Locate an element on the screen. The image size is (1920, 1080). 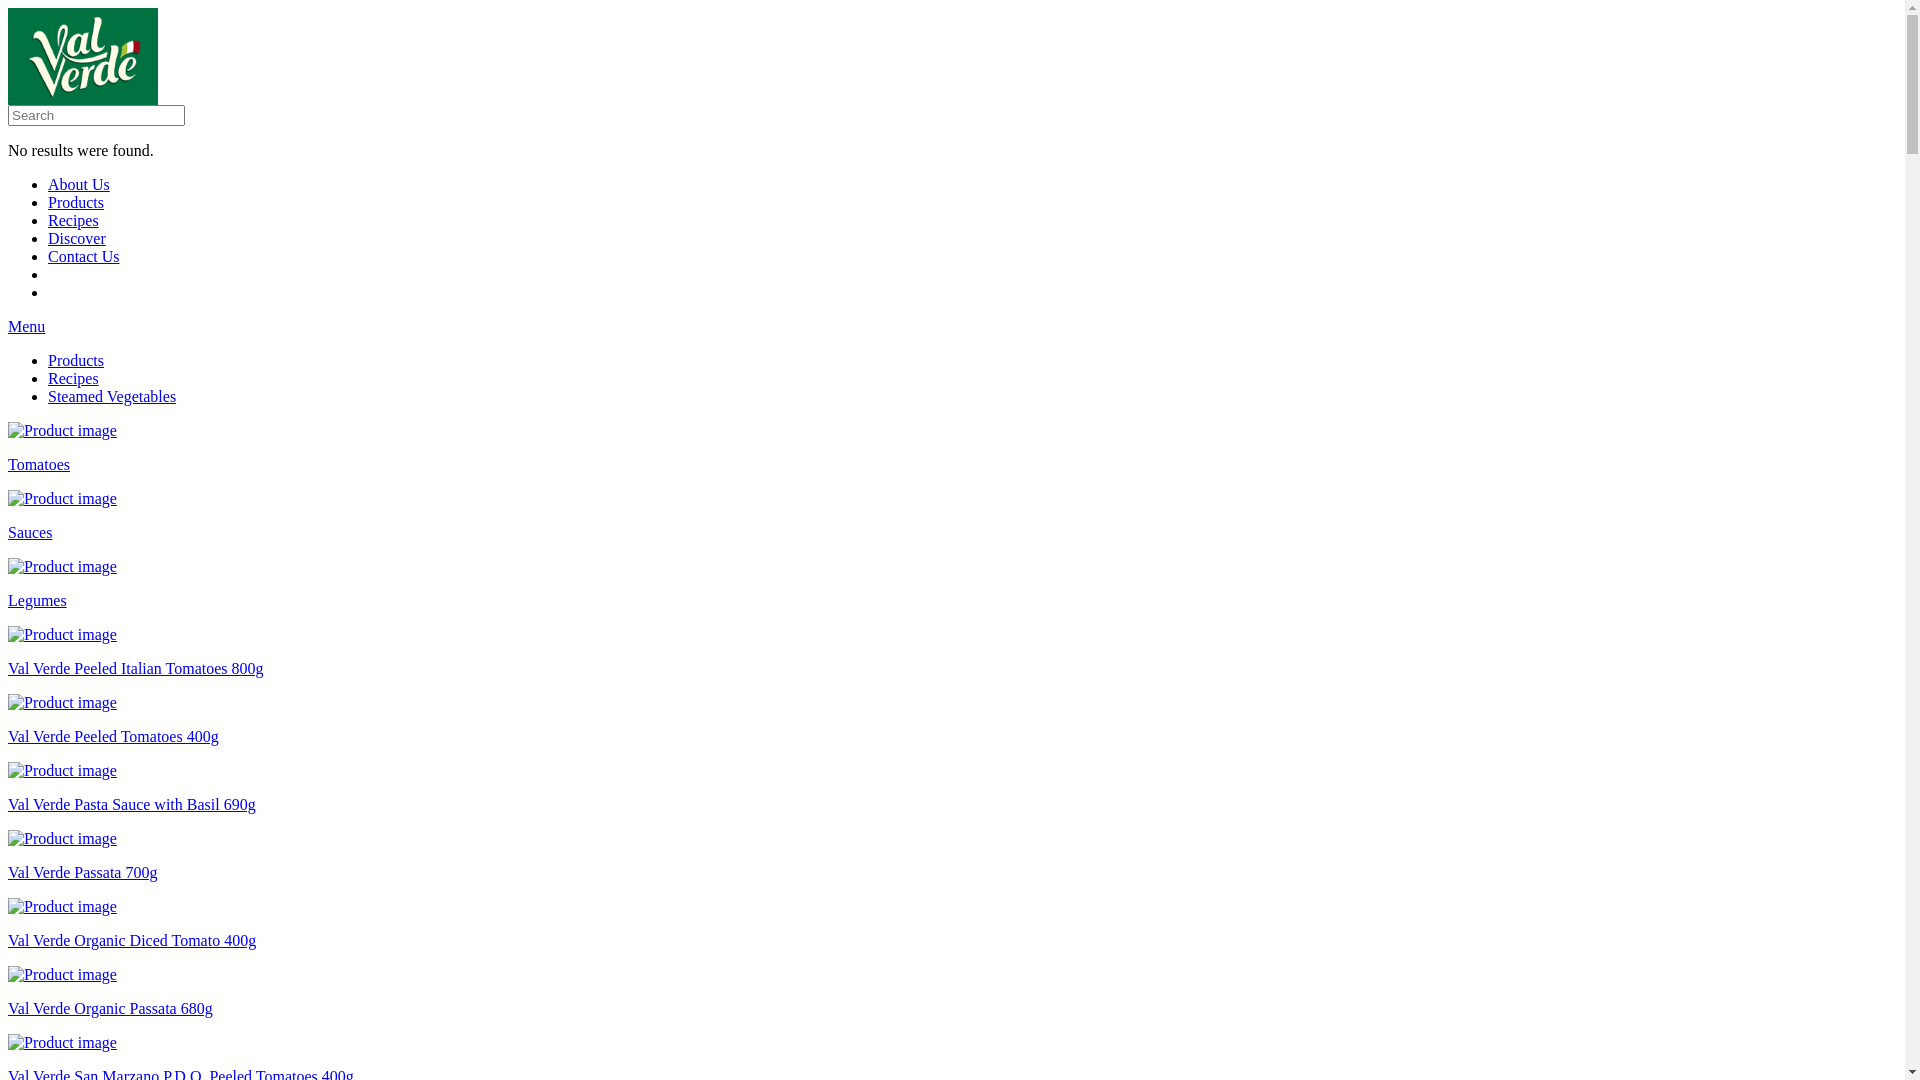
Legumes is located at coordinates (952, 584).